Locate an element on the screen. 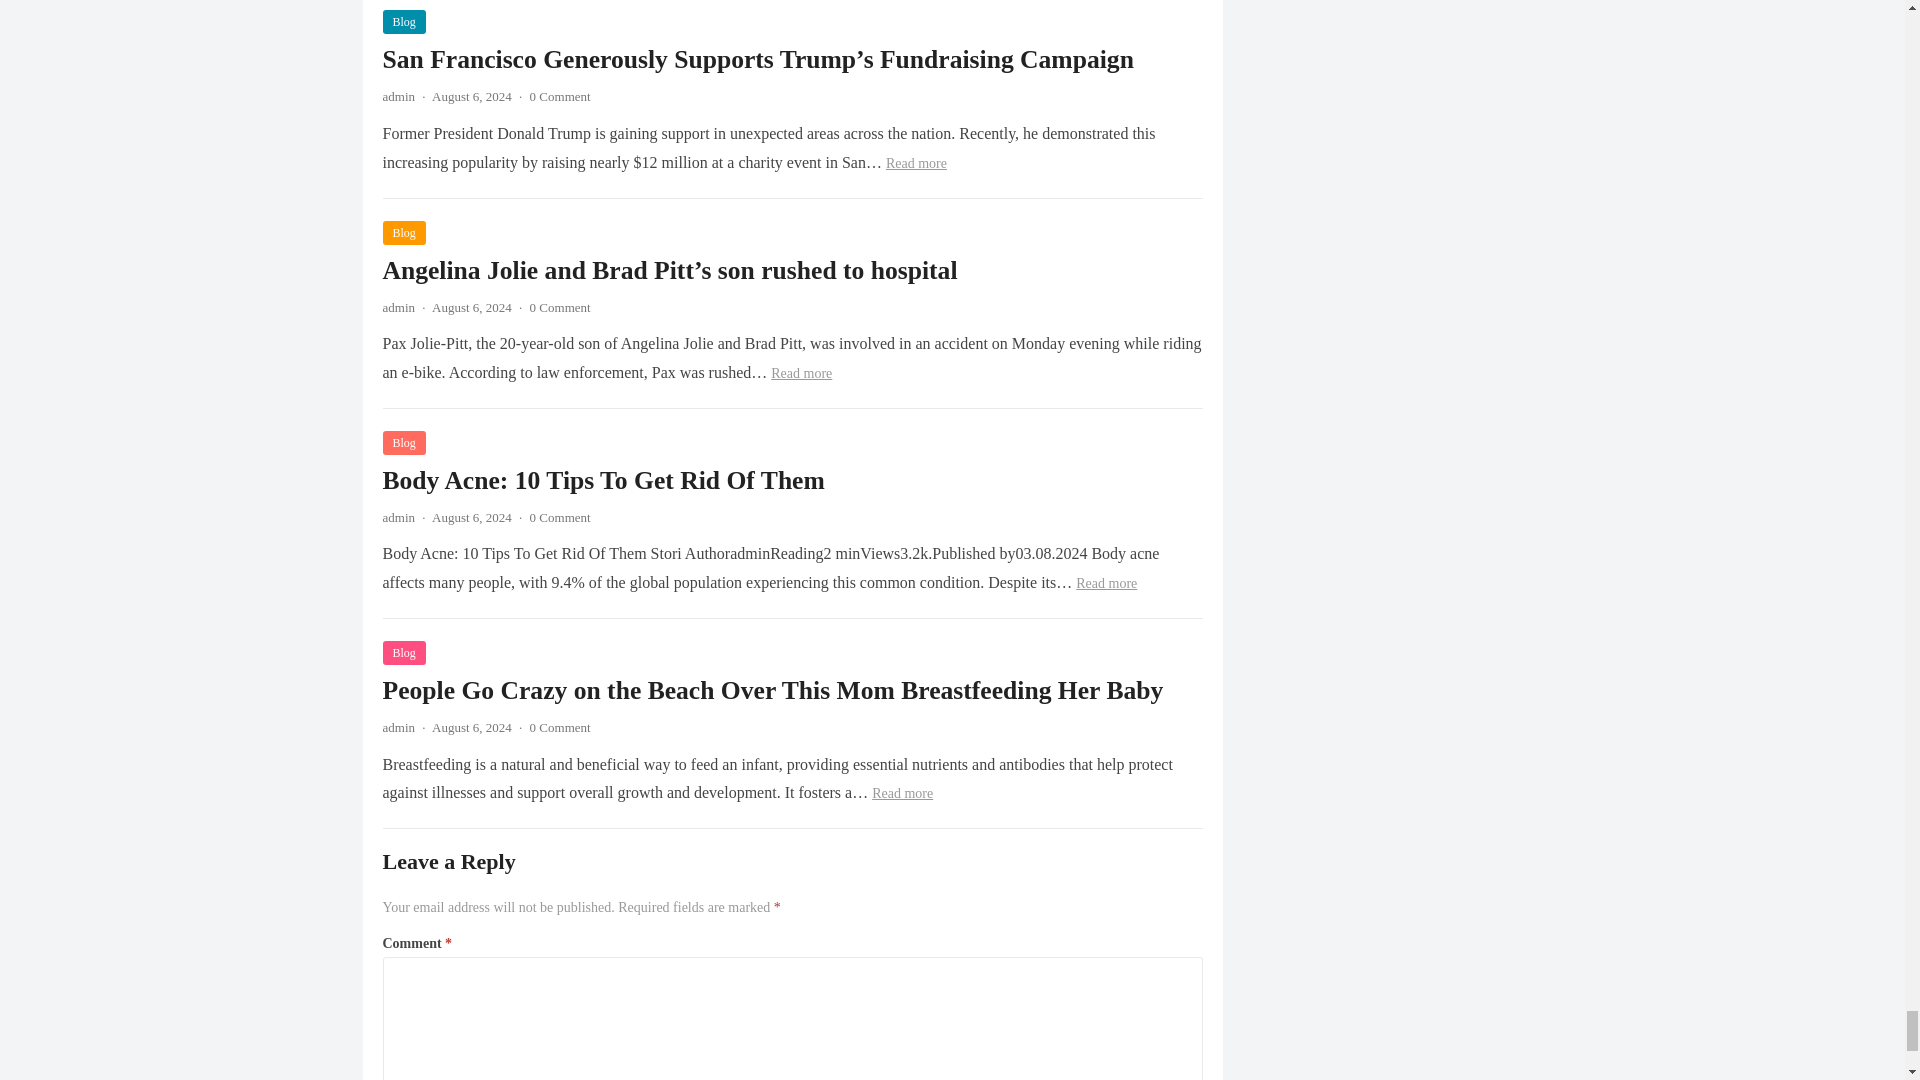 Image resolution: width=1920 pixels, height=1080 pixels. Blog is located at coordinates (403, 21).